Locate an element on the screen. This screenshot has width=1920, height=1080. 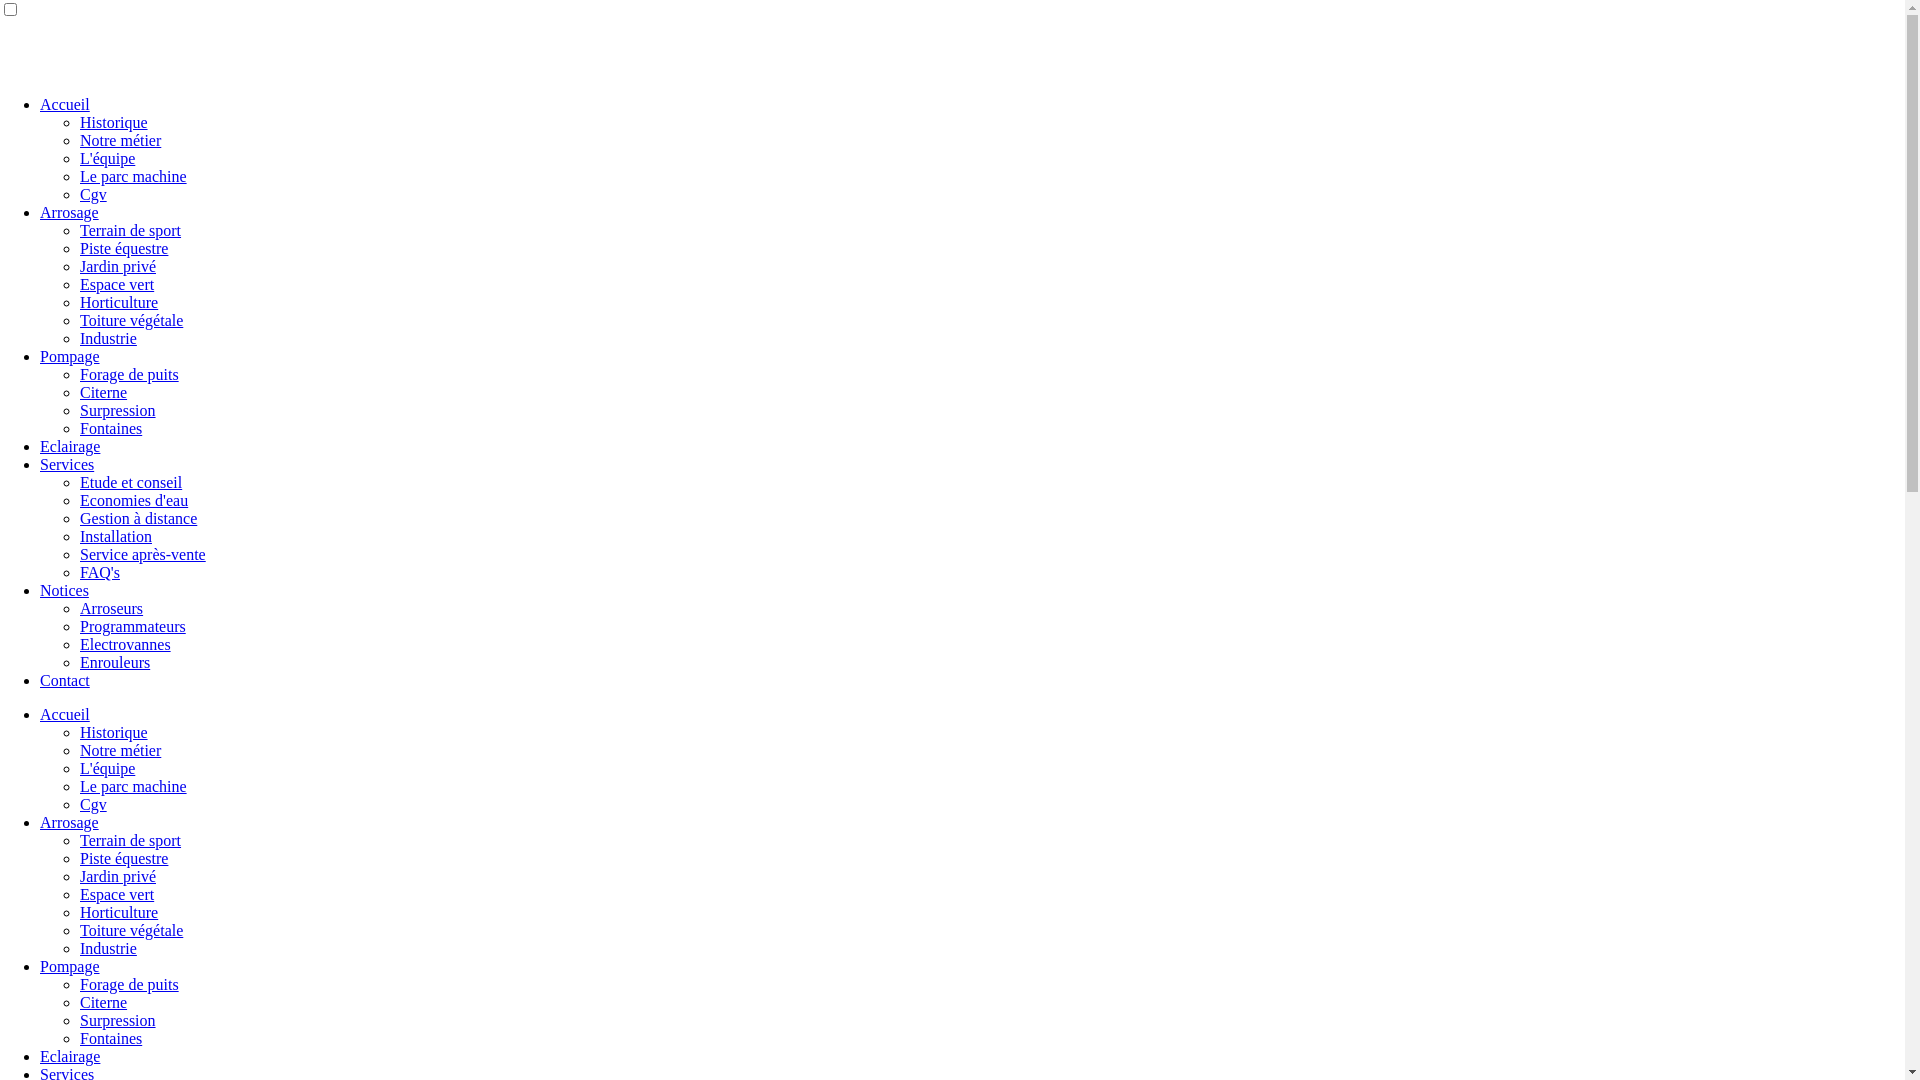
Horticulture is located at coordinates (119, 302).